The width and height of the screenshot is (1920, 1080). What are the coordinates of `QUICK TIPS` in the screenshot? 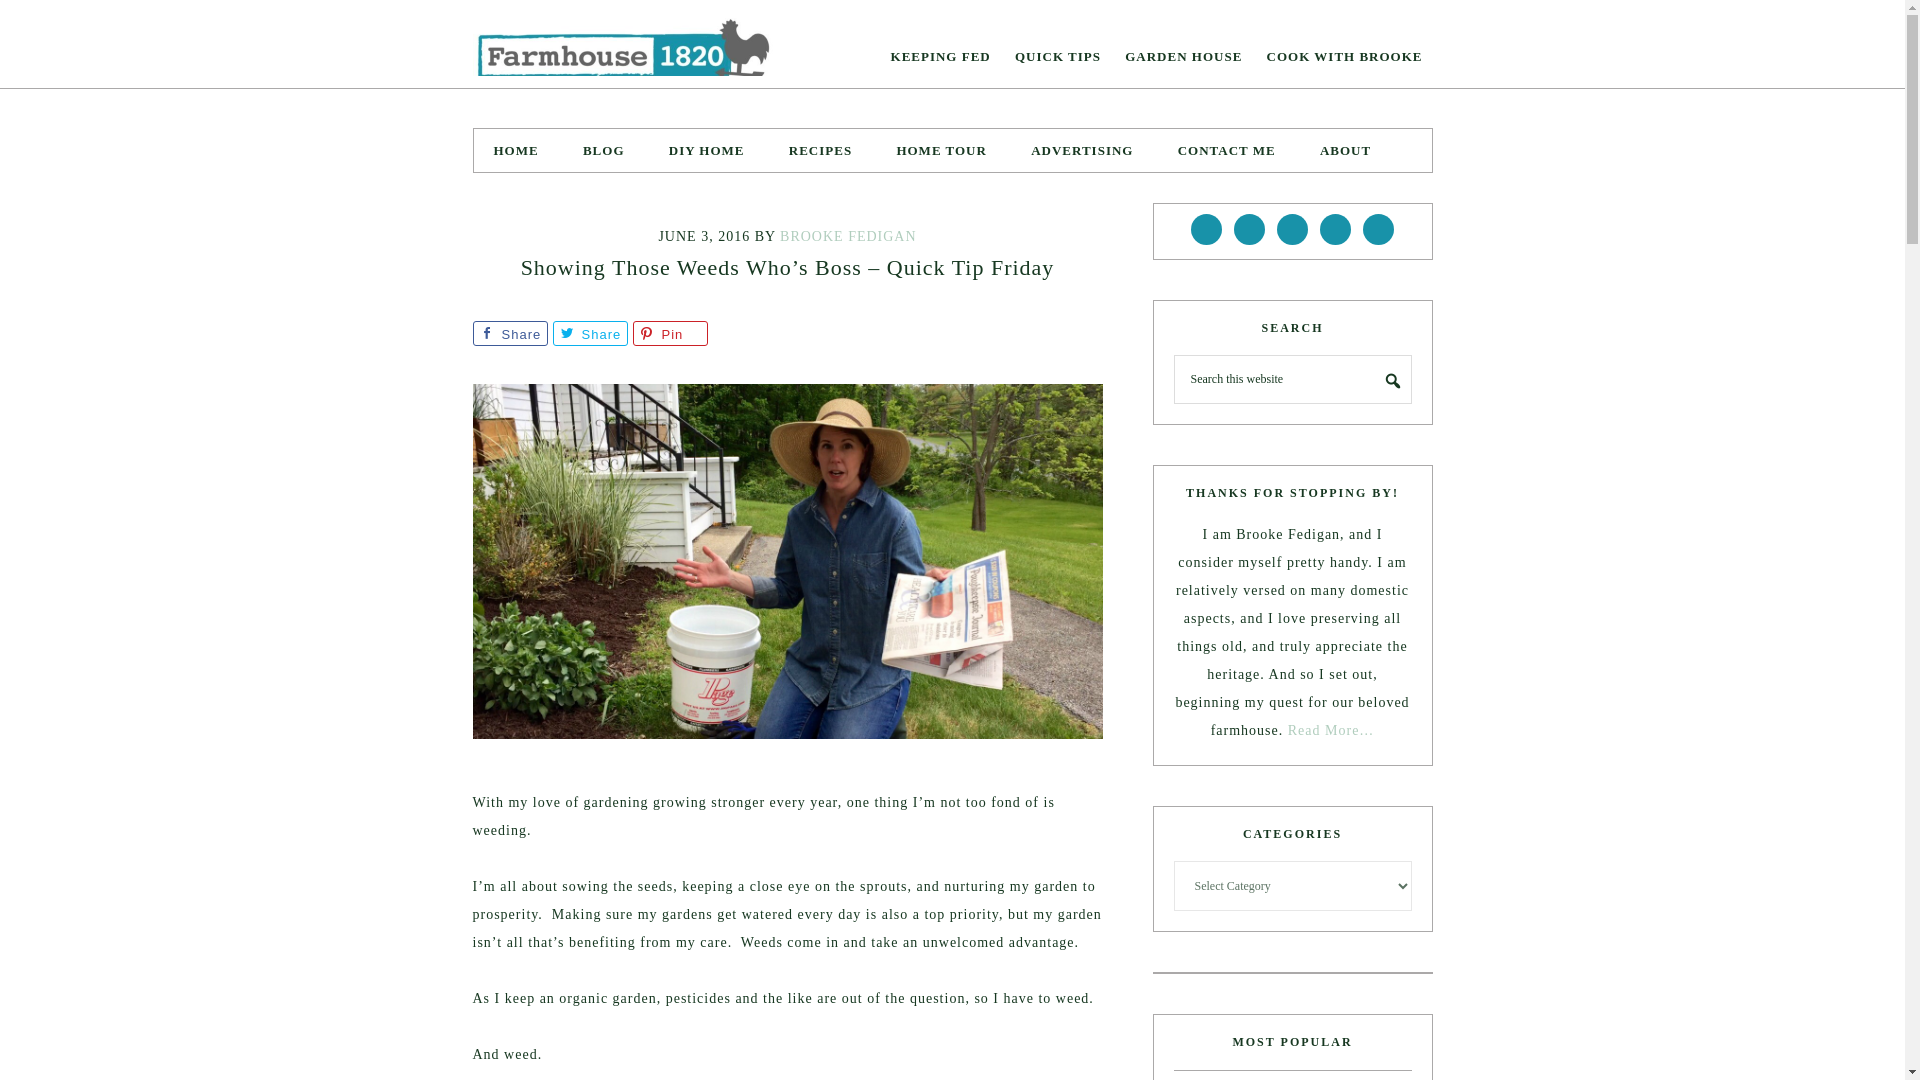 It's located at (1058, 56).